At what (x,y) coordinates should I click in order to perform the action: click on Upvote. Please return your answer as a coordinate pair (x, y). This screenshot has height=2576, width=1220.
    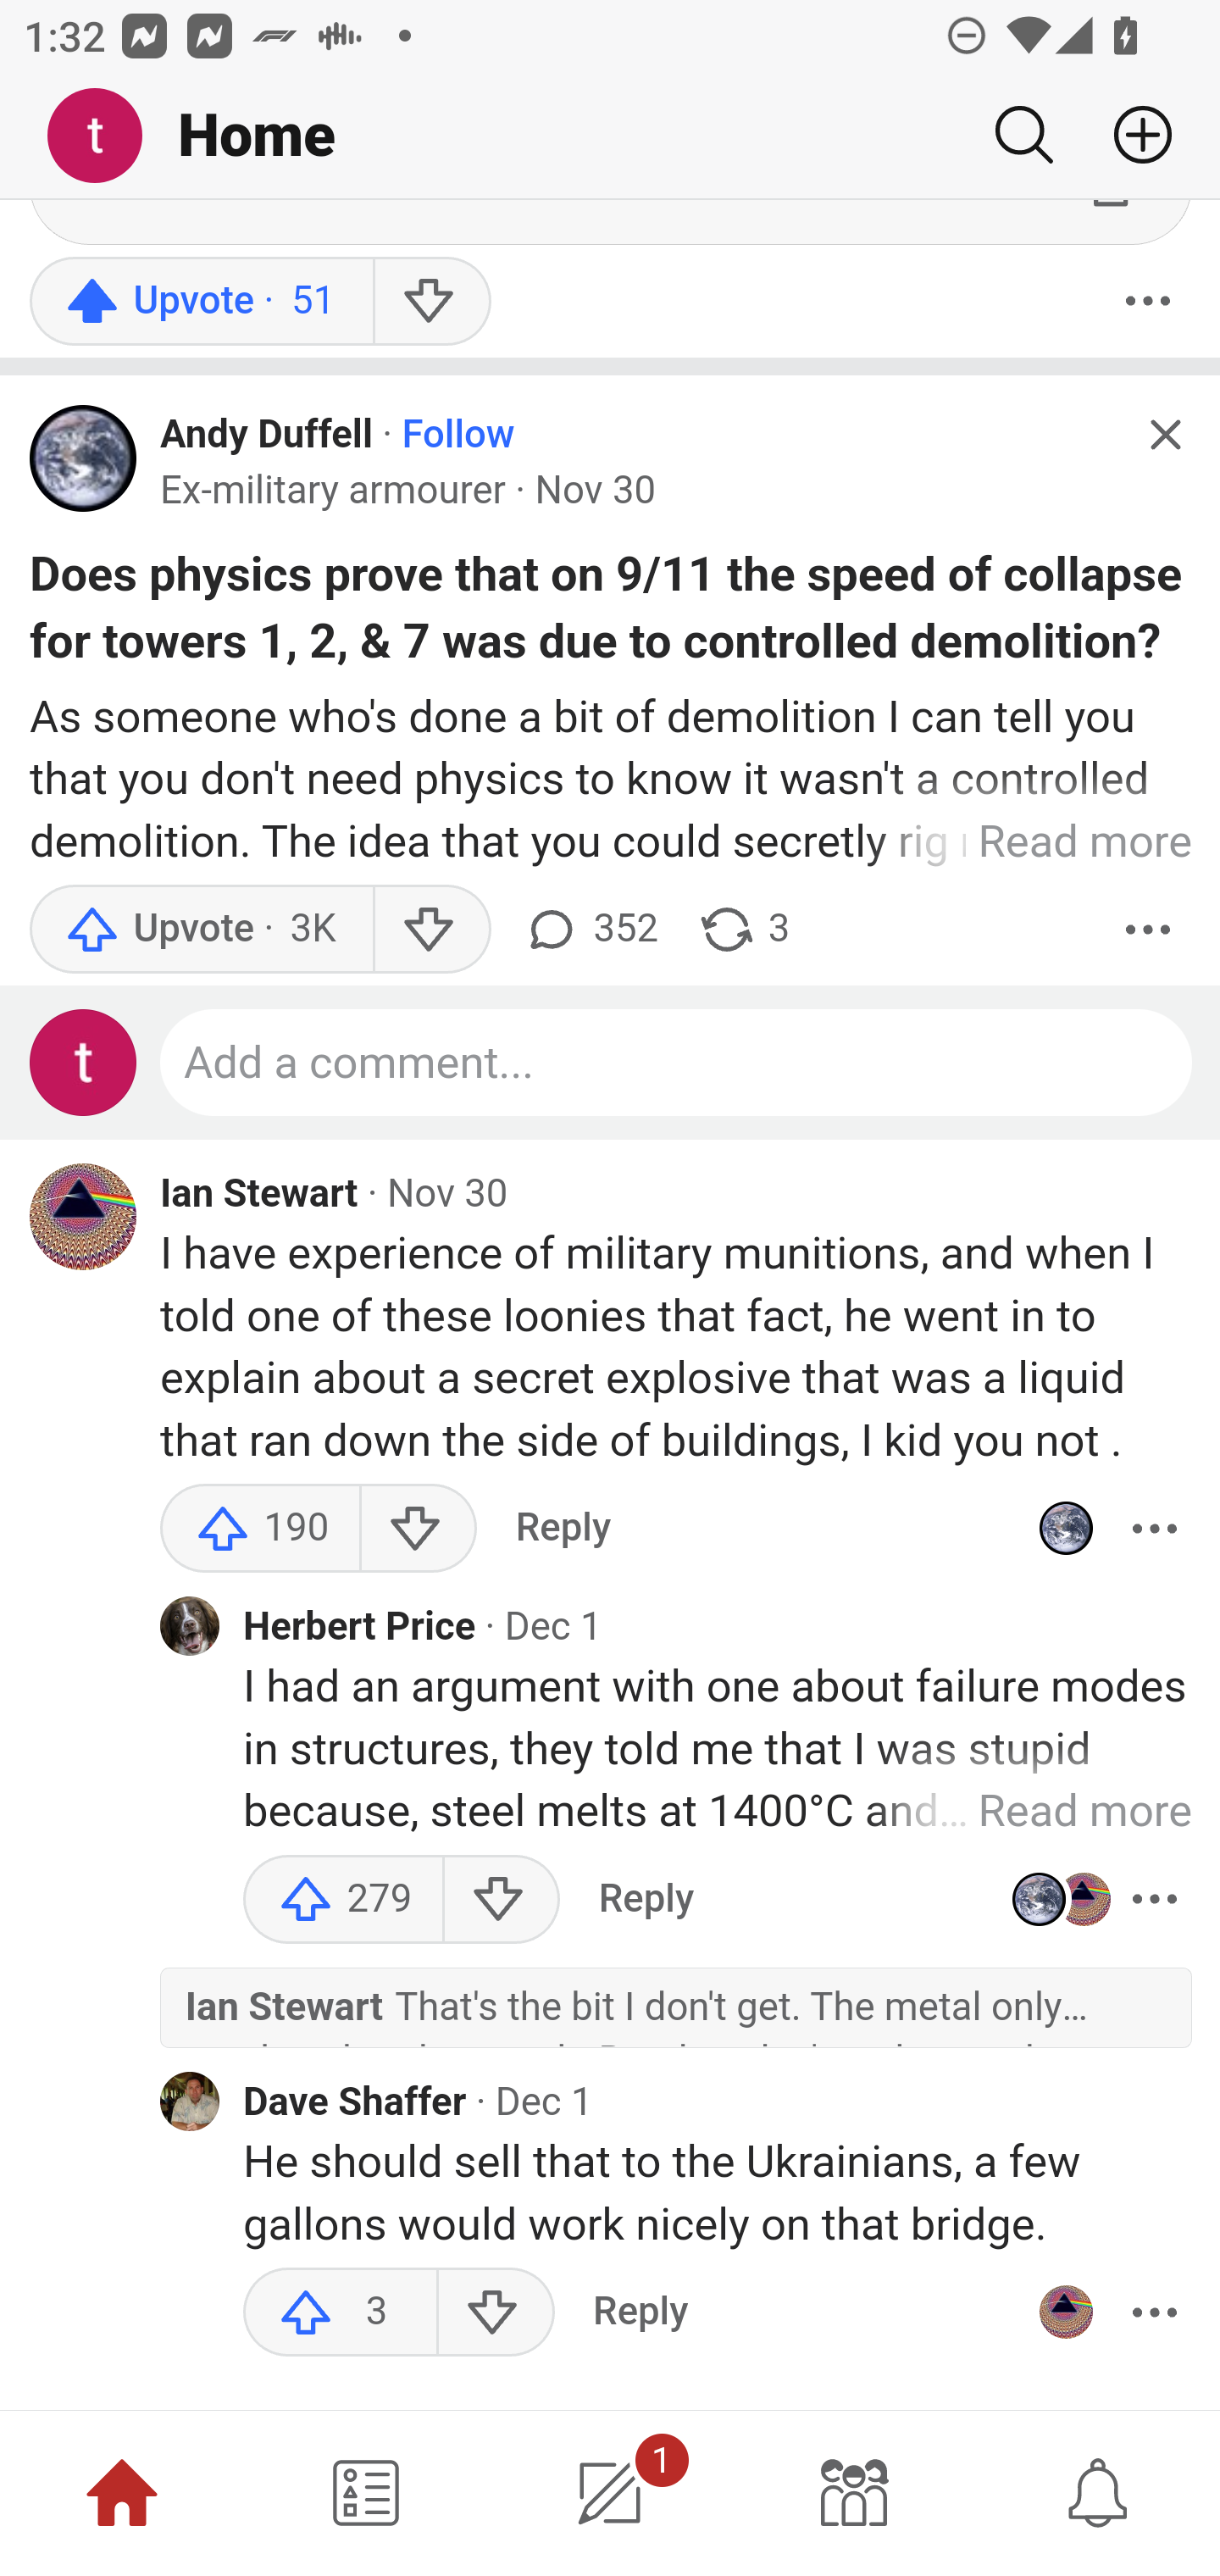
    Looking at the image, I should click on (201, 302).